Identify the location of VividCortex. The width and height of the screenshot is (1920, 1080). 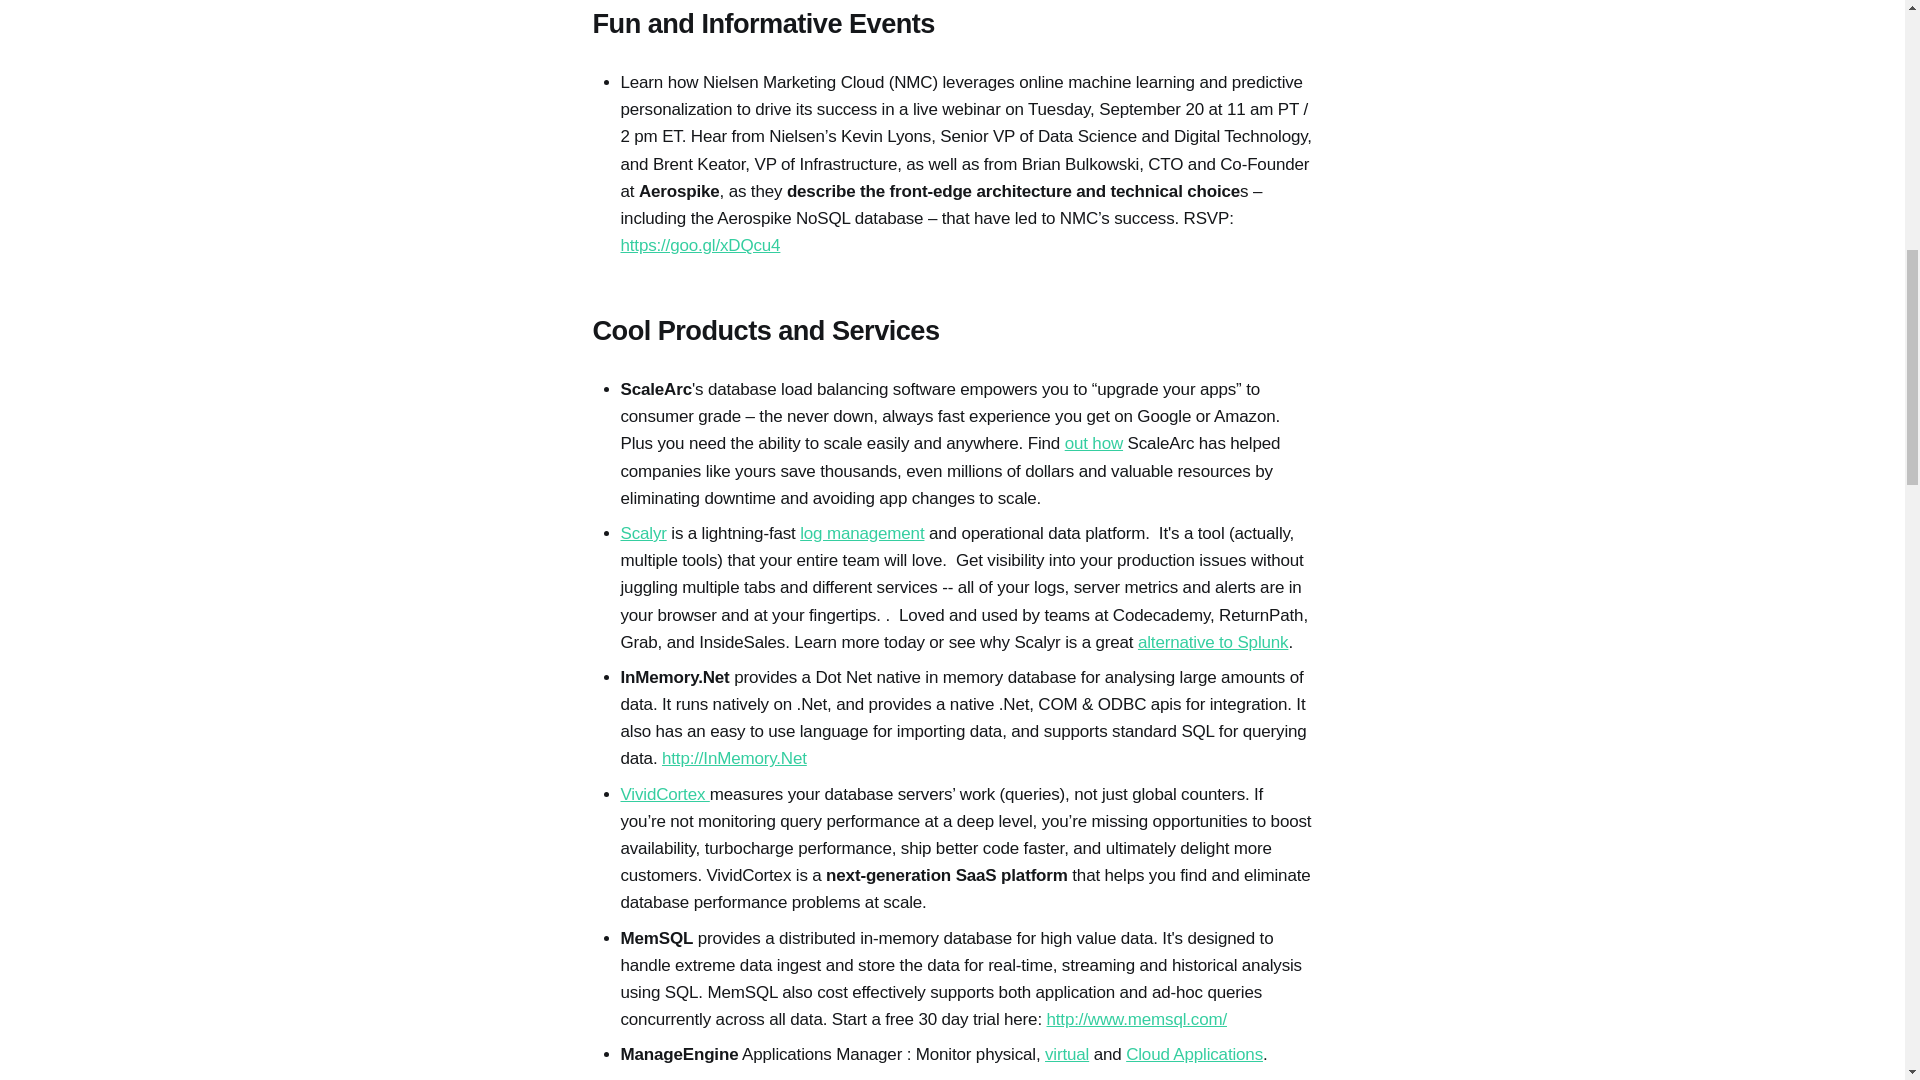
(664, 794).